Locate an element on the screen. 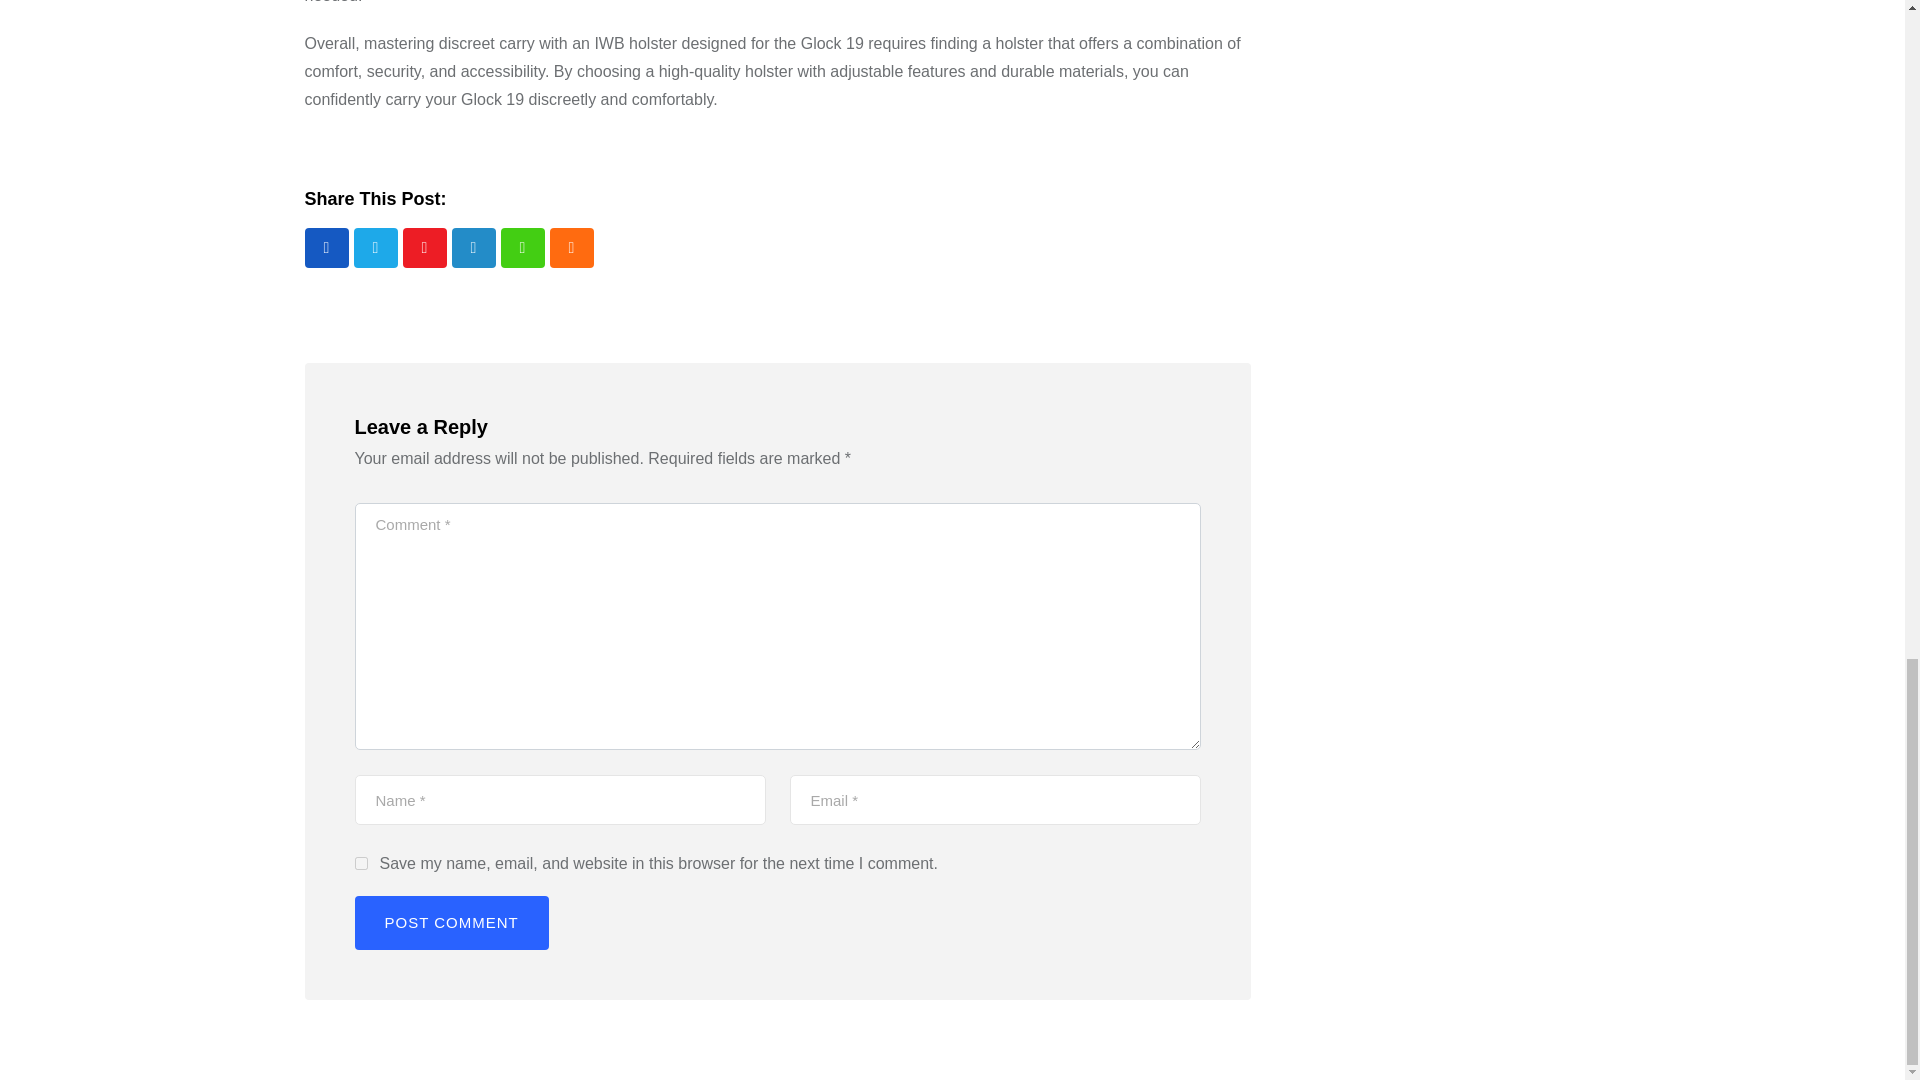 This screenshot has height=1080, width=1920. Post Comment is located at coordinates (450, 923).